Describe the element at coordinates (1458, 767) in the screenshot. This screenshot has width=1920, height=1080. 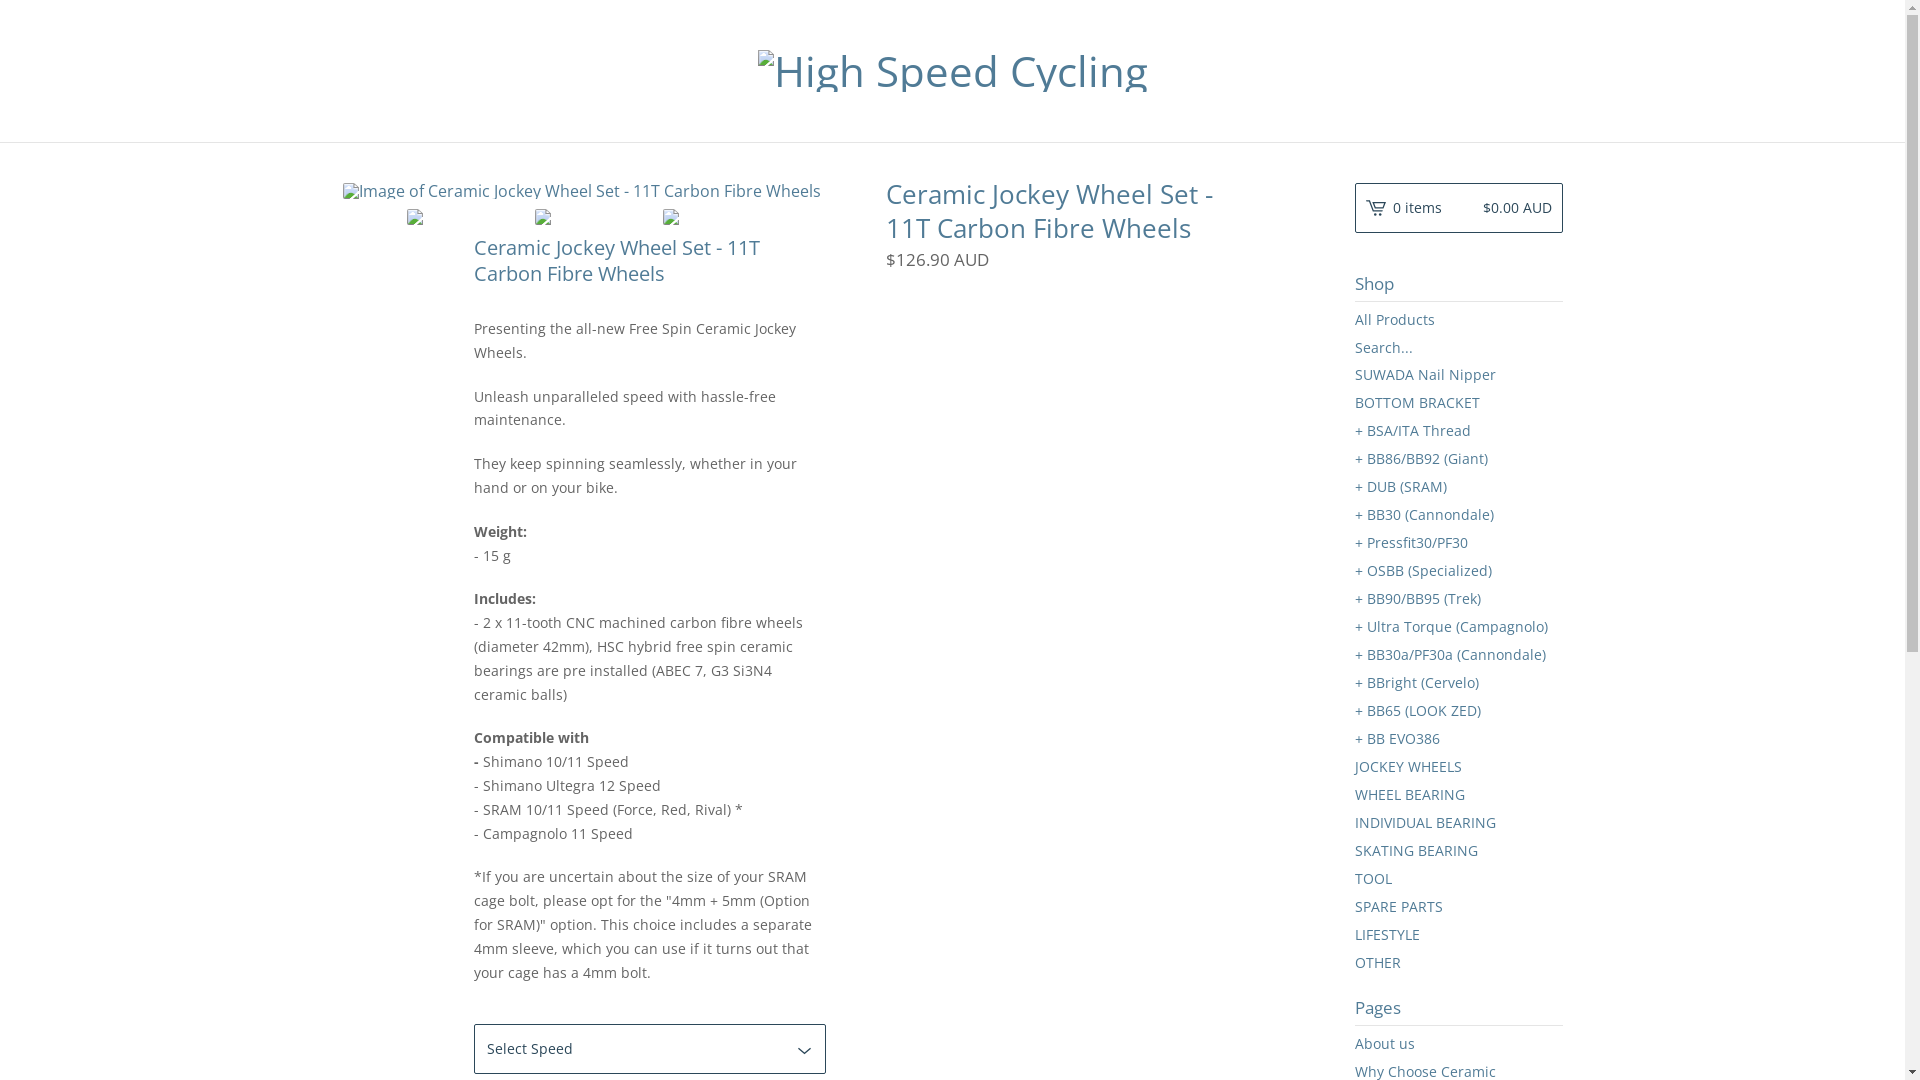
I see `JOCKEY WHEELS` at that location.